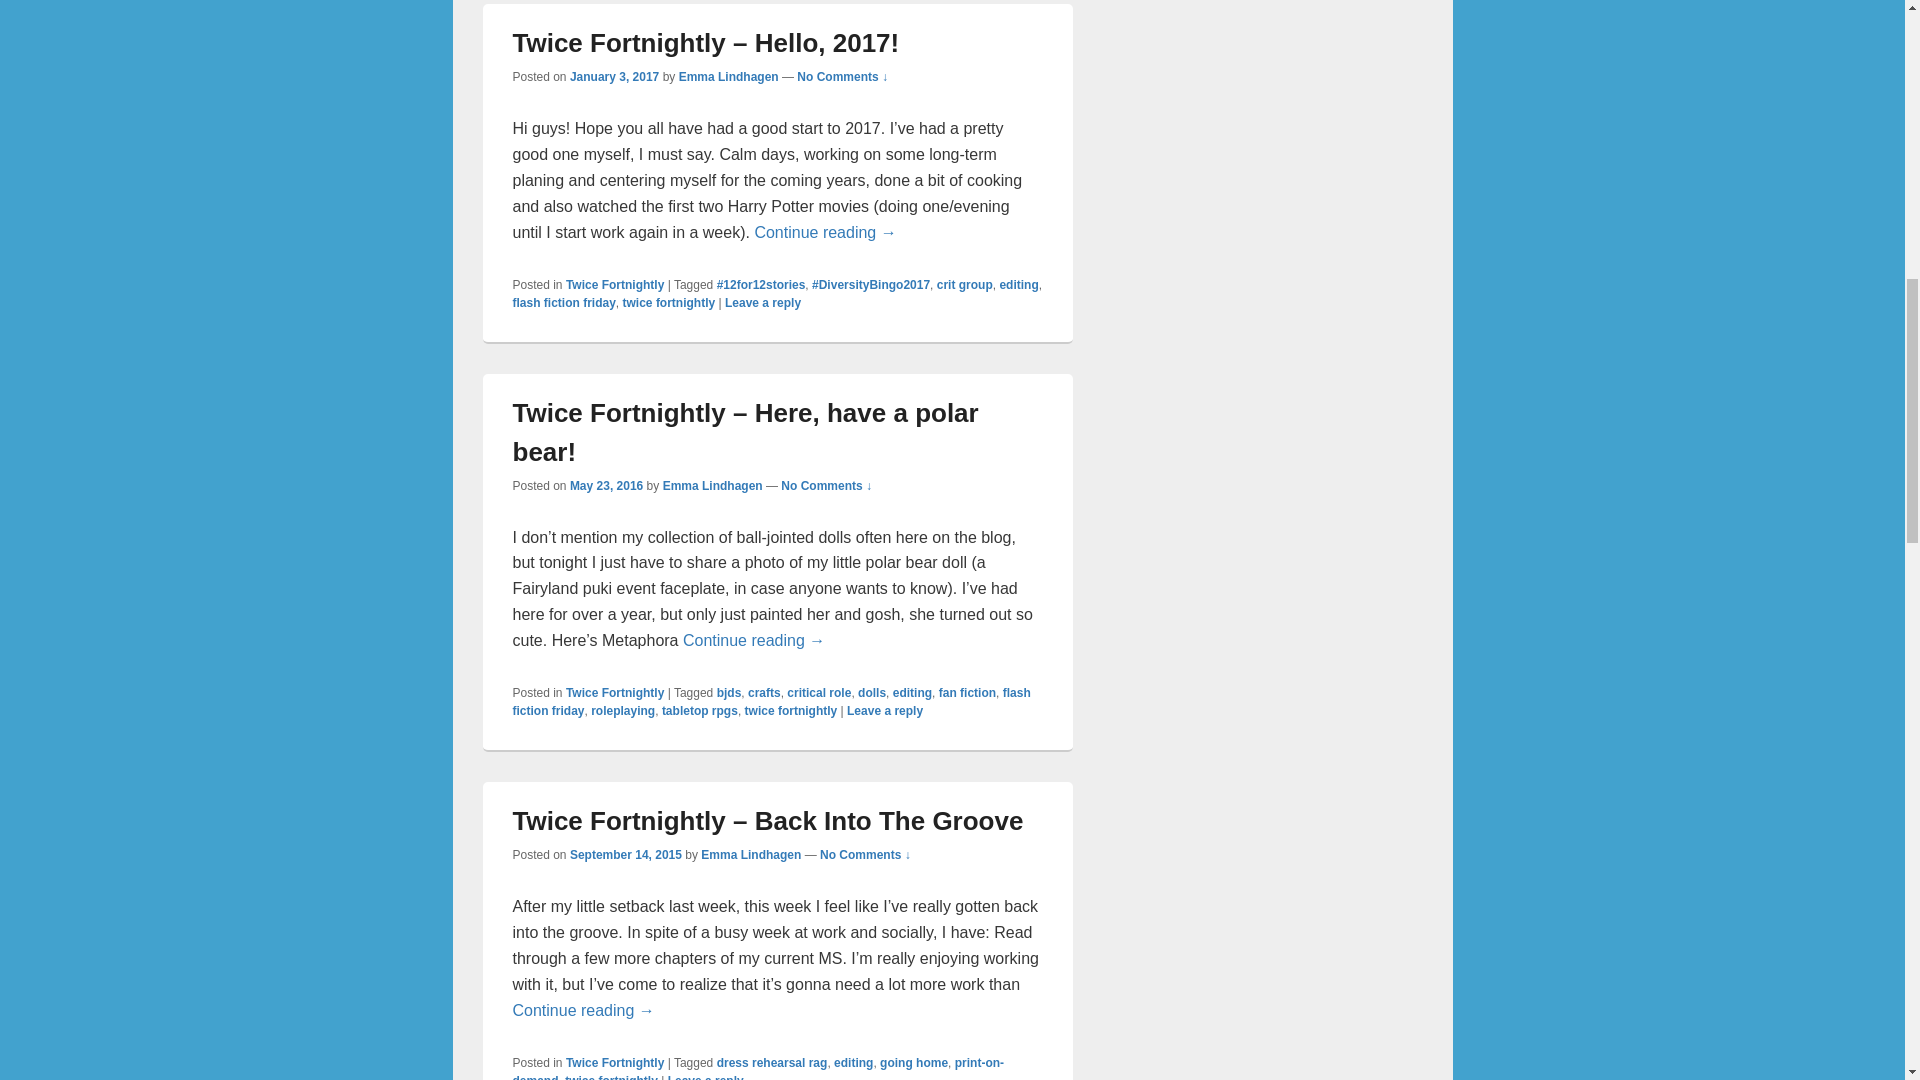 The image size is (1920, 1080). I want to click on 21:08, so click(626, 854).